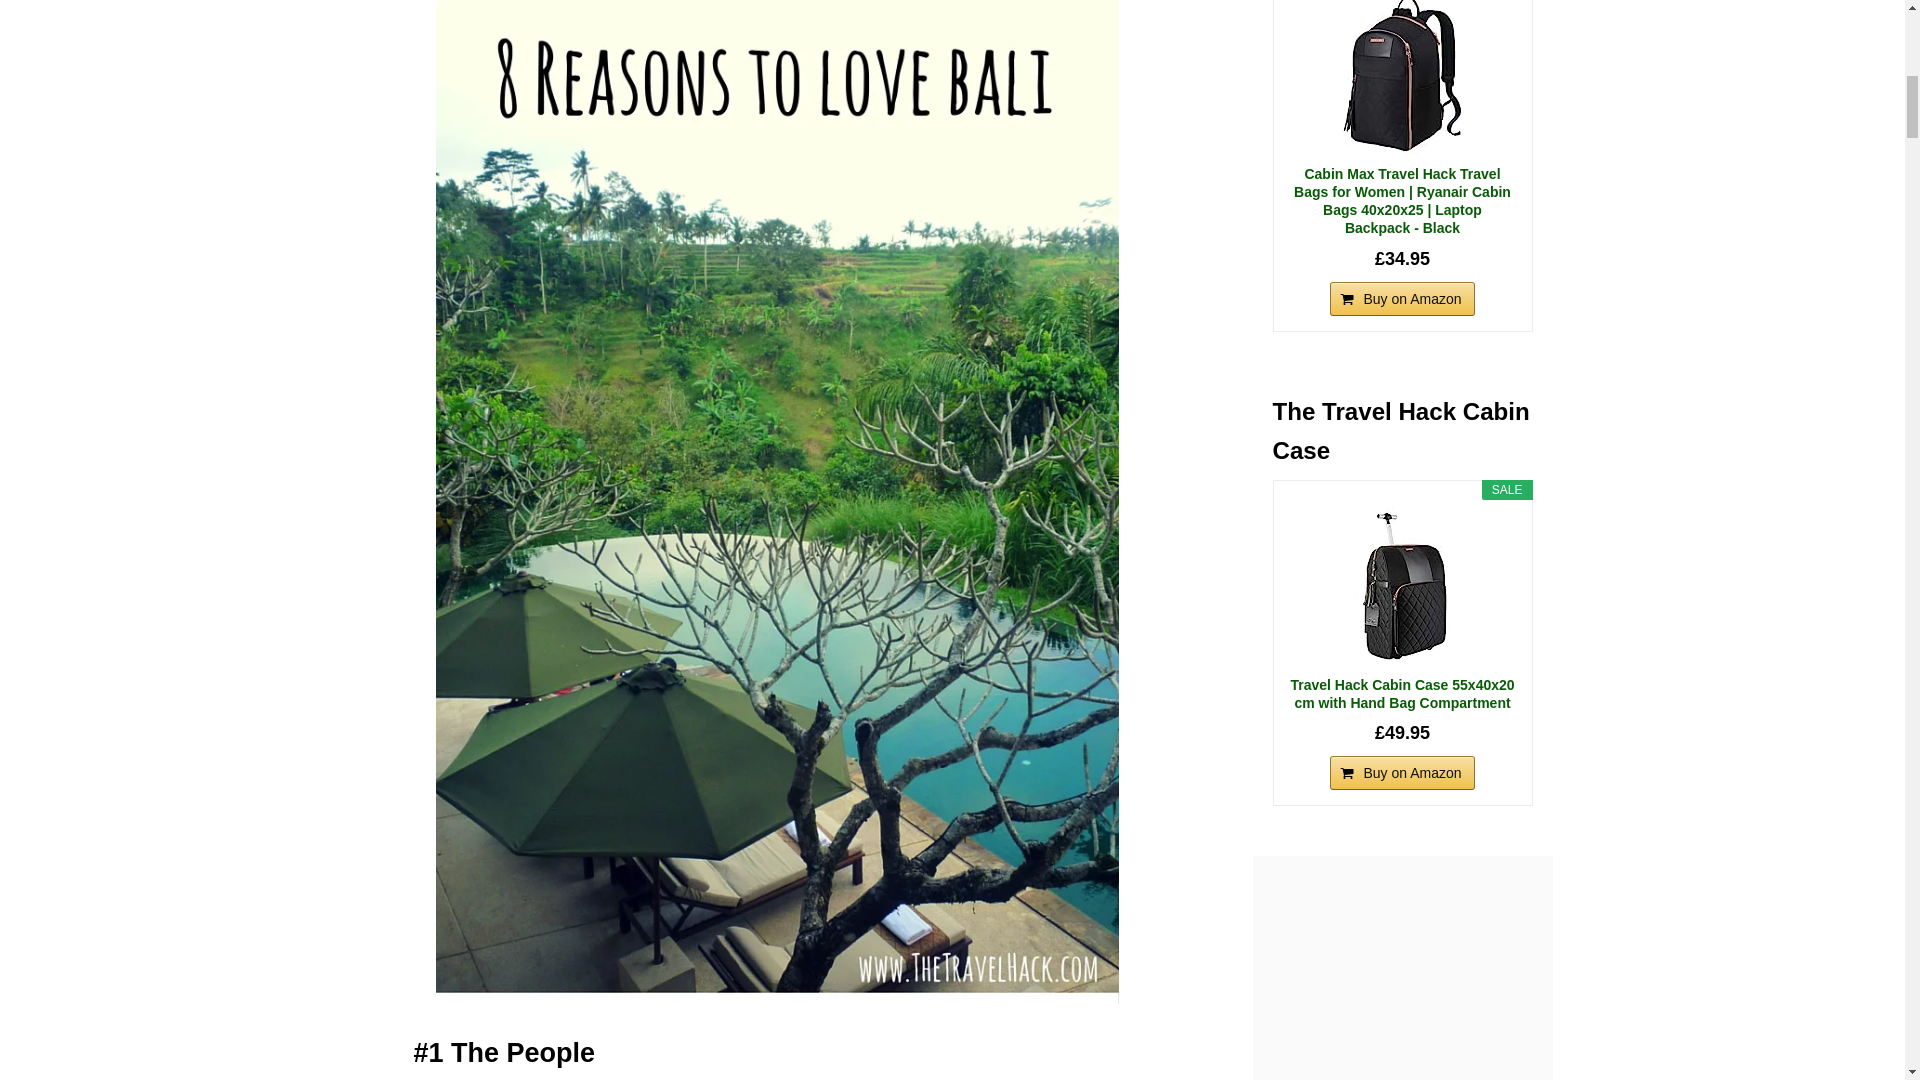 This screenshot has width=1920, height=1080. I want to click on Travel Hack Cabin Case 55x40x20 cm with Hand Bag Compartment, so click(1402, 586).